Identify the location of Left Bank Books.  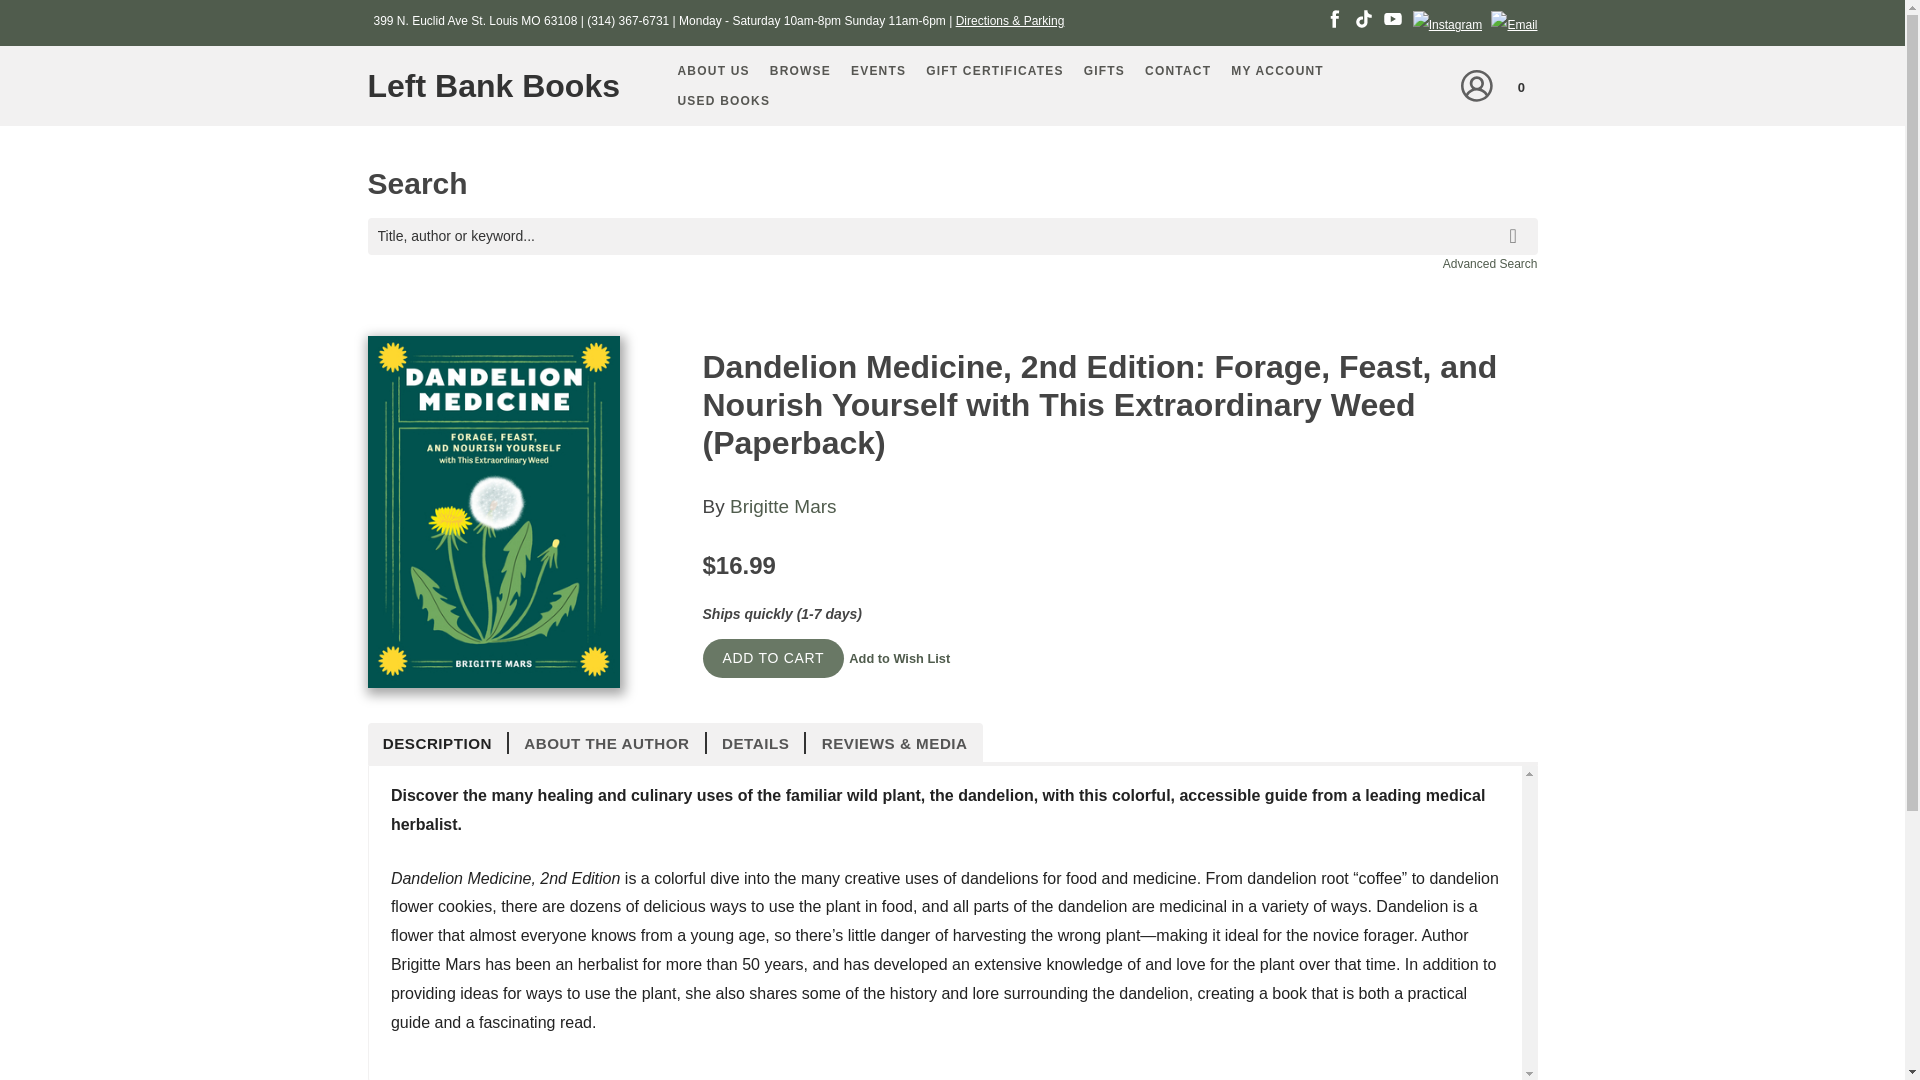
(502, 86).